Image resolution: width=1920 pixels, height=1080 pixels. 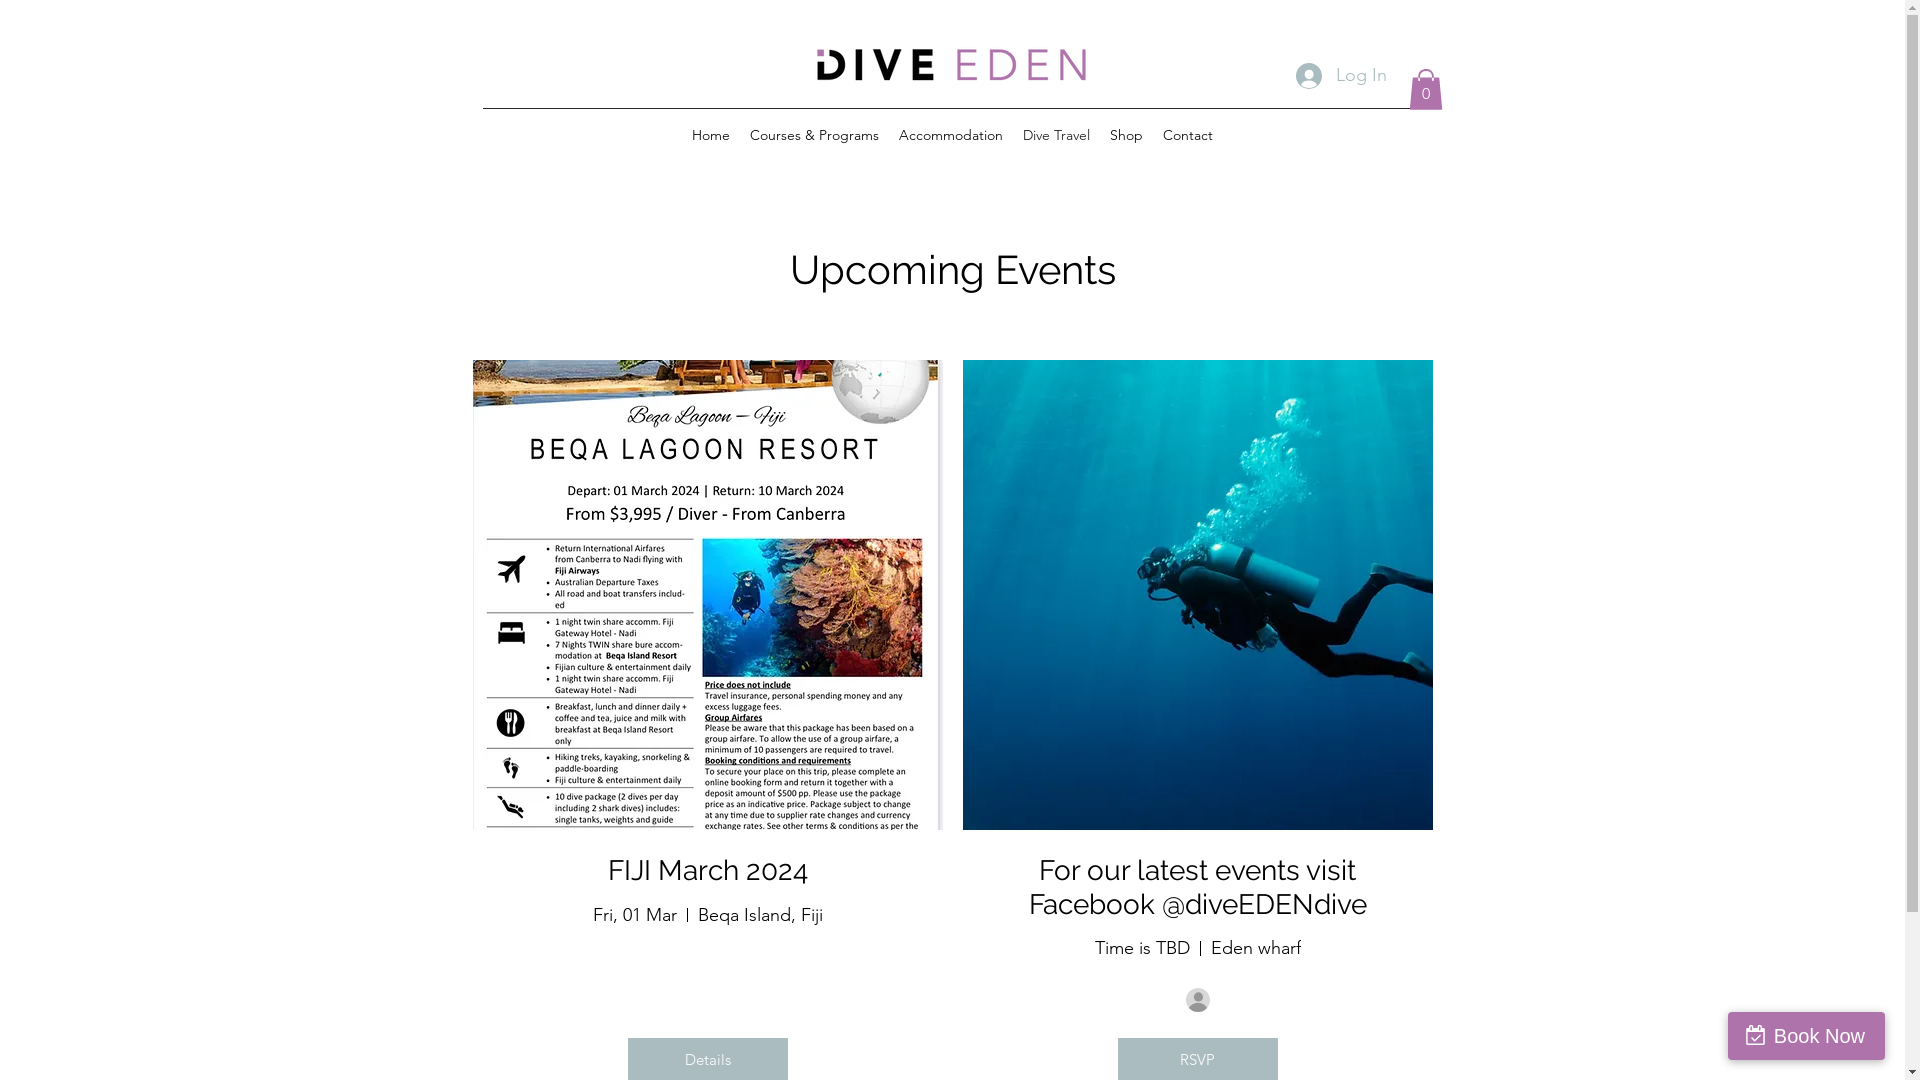 What do you see at coordinates (1188, 135) in the screenshot?
I see `Contact` at bounding box center [1188, 135].